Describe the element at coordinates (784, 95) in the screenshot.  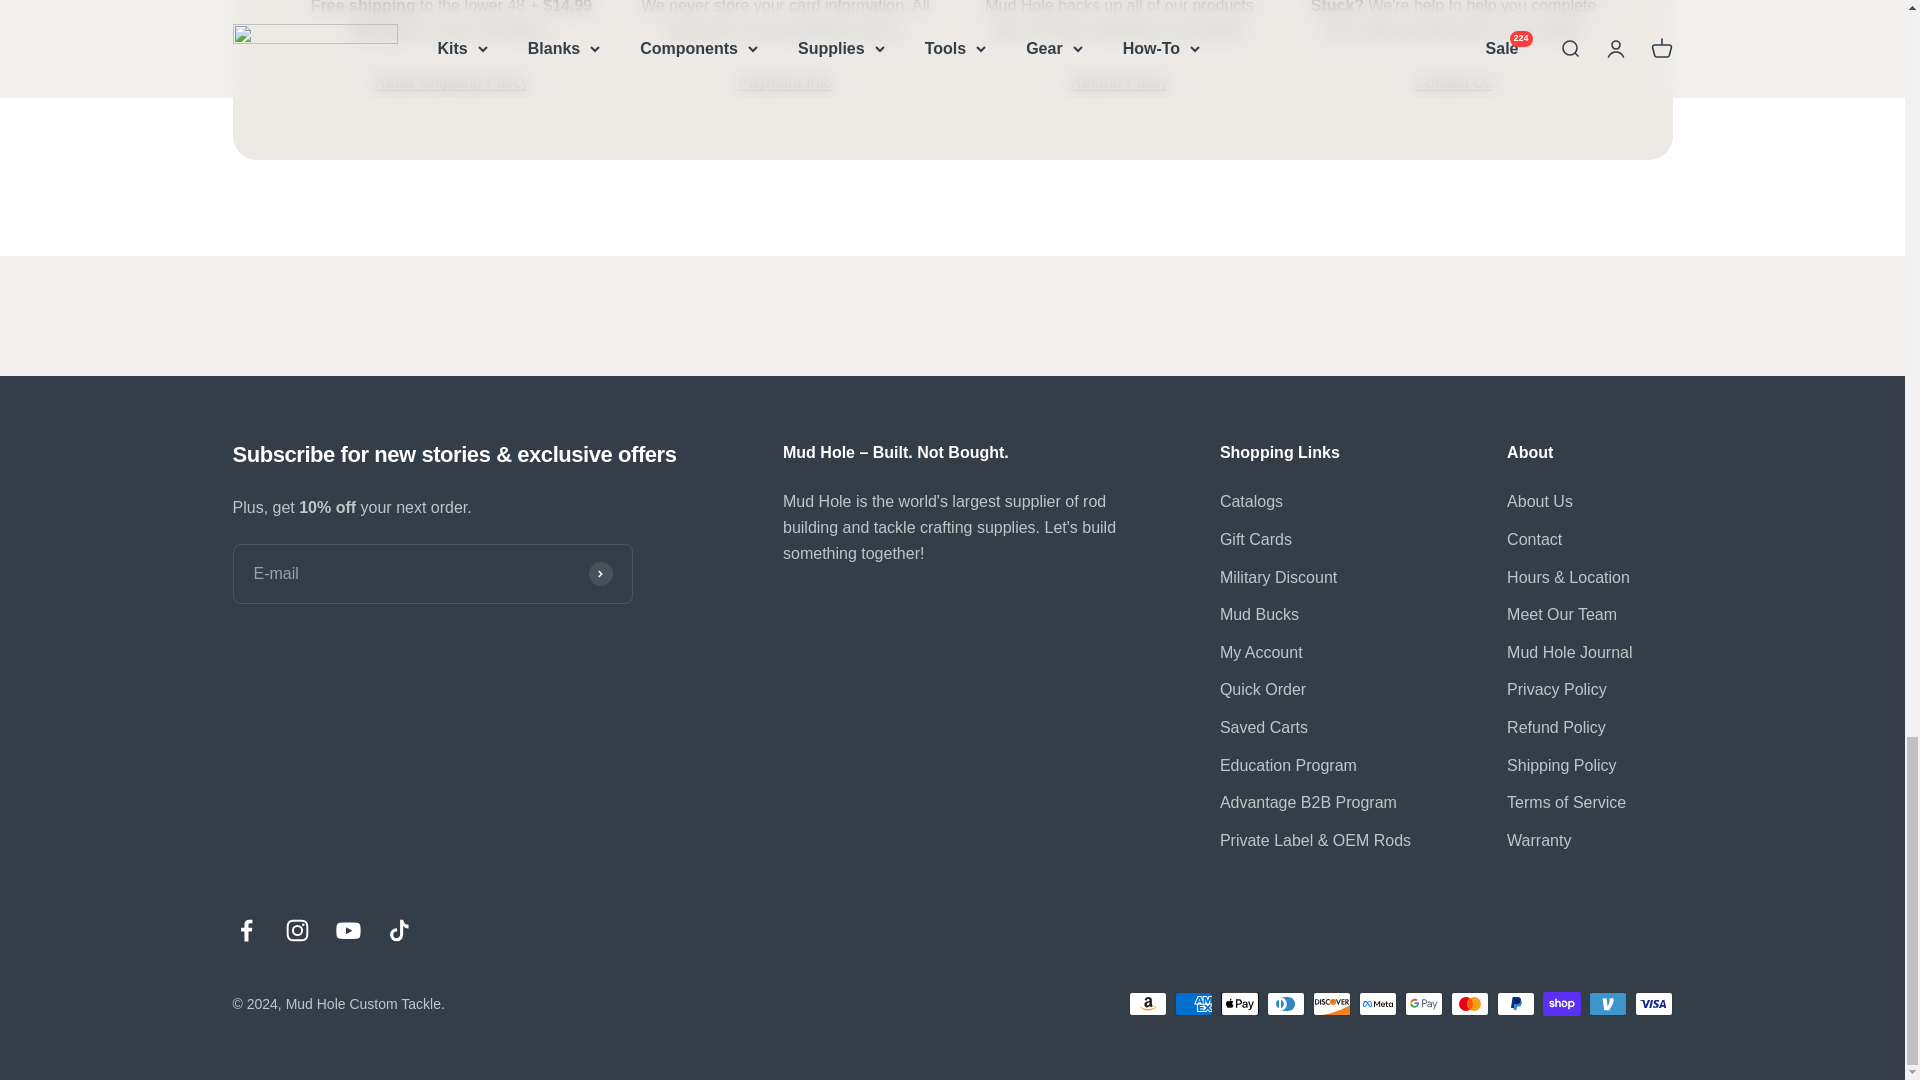
I see `Terms of Service` at that location.